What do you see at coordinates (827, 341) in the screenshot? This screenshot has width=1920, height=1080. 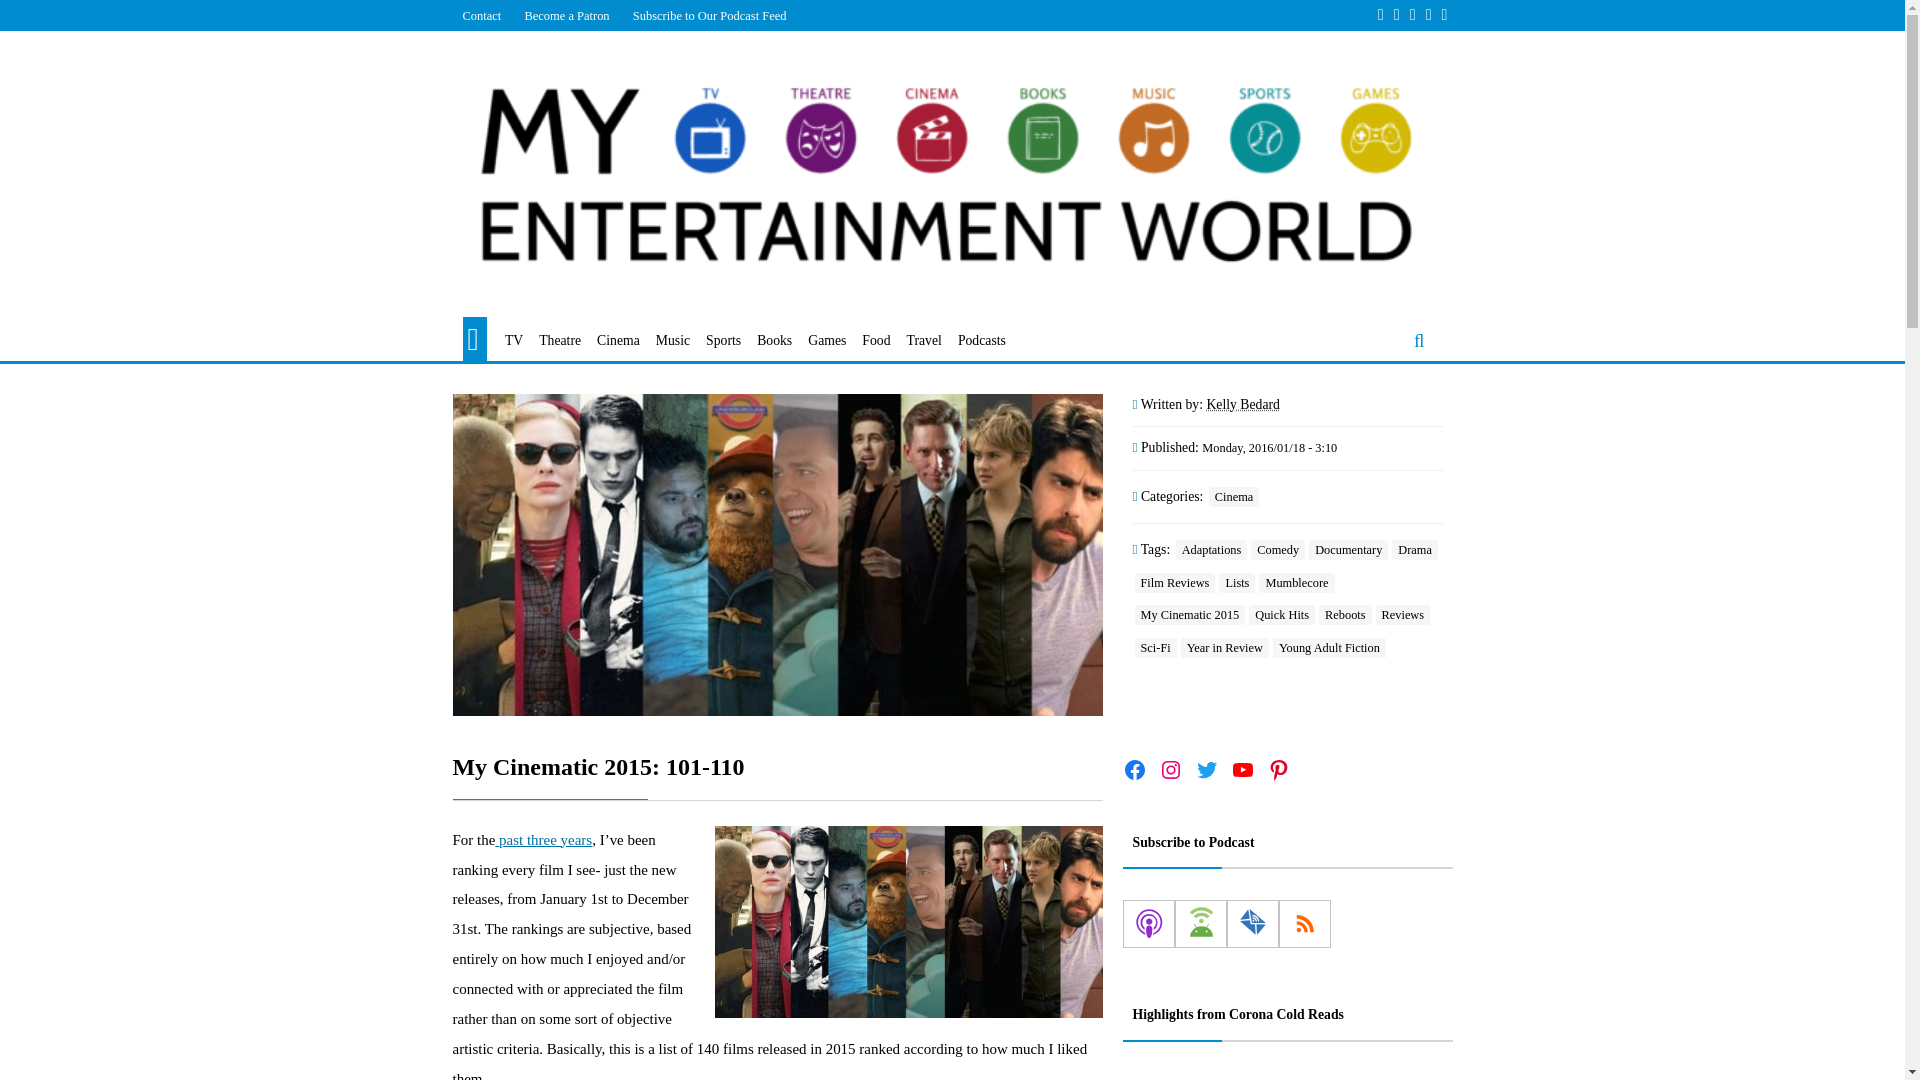 I see `Games` at bounding box center [827, 341].